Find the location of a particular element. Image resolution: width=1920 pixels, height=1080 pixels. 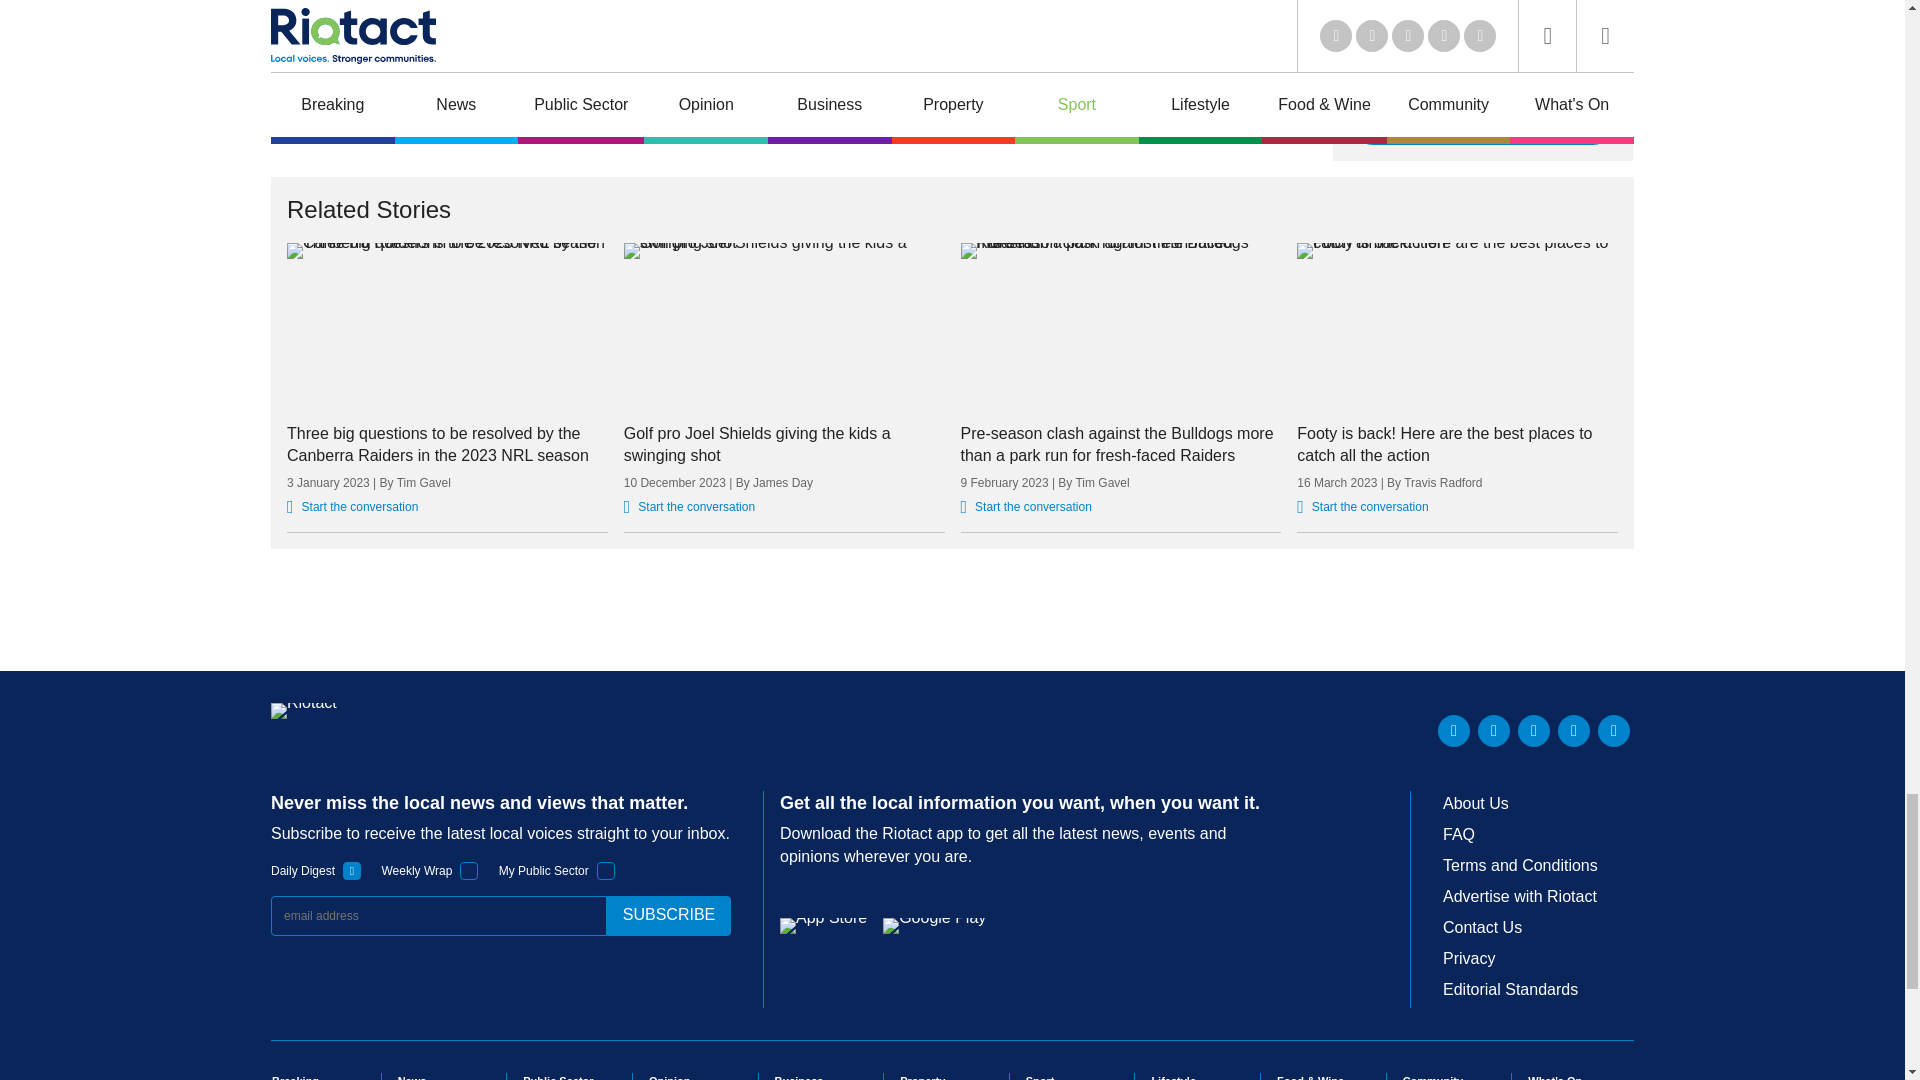

App Store is located at coordinates (823, 926).